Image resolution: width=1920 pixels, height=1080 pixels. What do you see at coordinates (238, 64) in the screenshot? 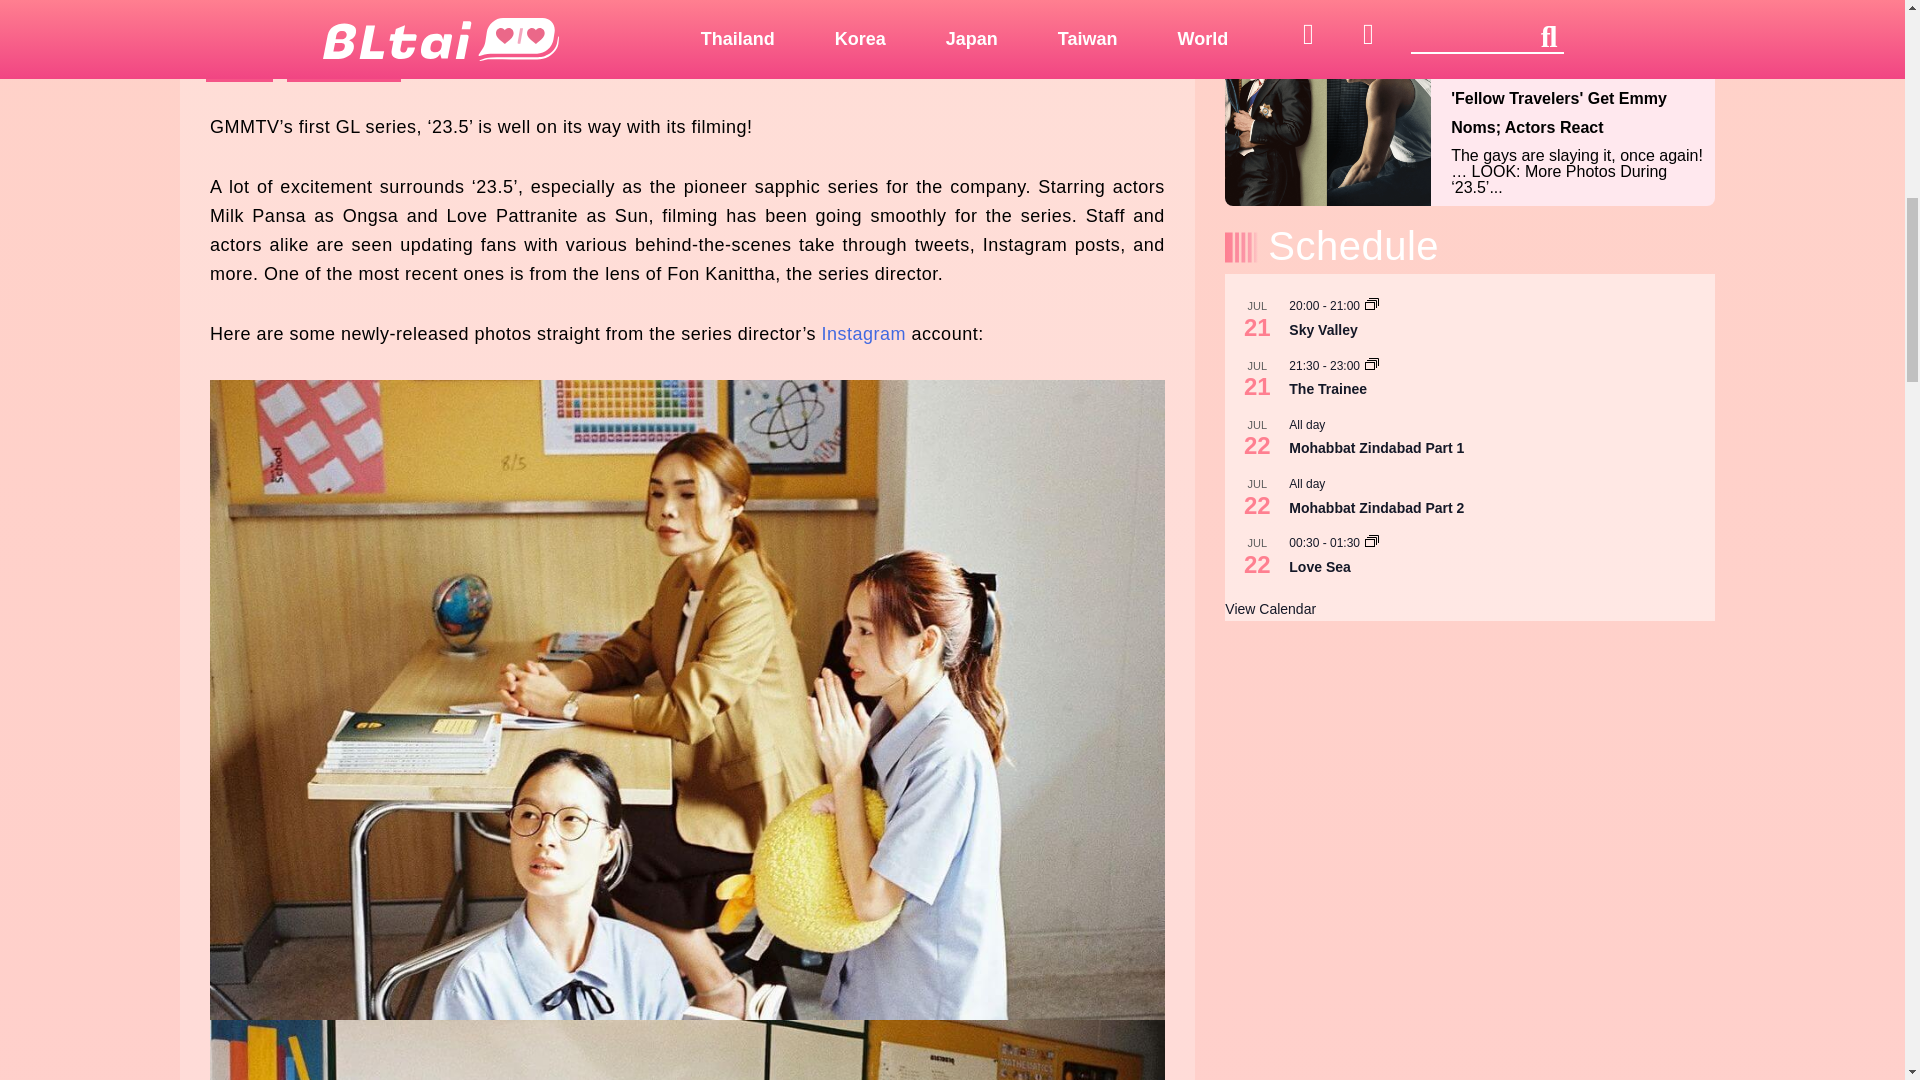
I see `GL` at bounding box center [238, 64].